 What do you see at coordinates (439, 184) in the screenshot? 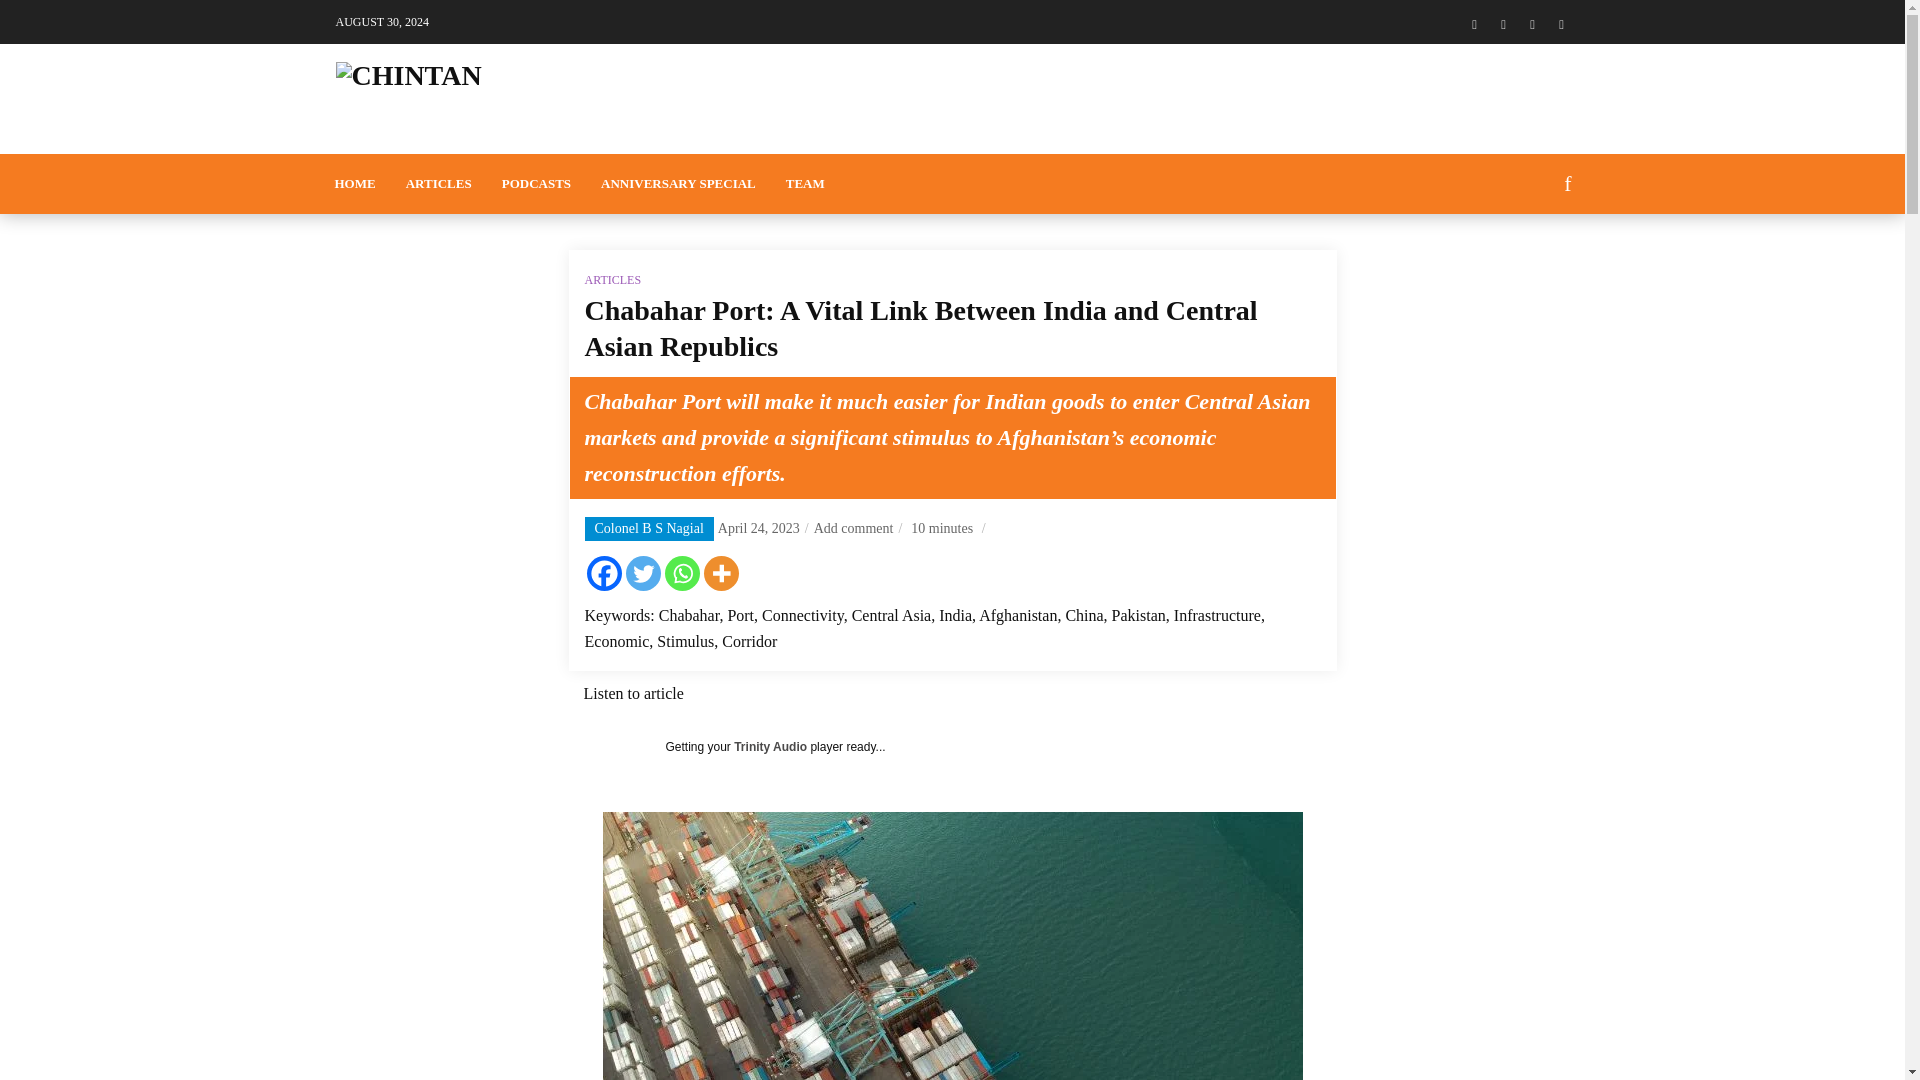
I see `ARTICLES` at bounding box center [439, 184].